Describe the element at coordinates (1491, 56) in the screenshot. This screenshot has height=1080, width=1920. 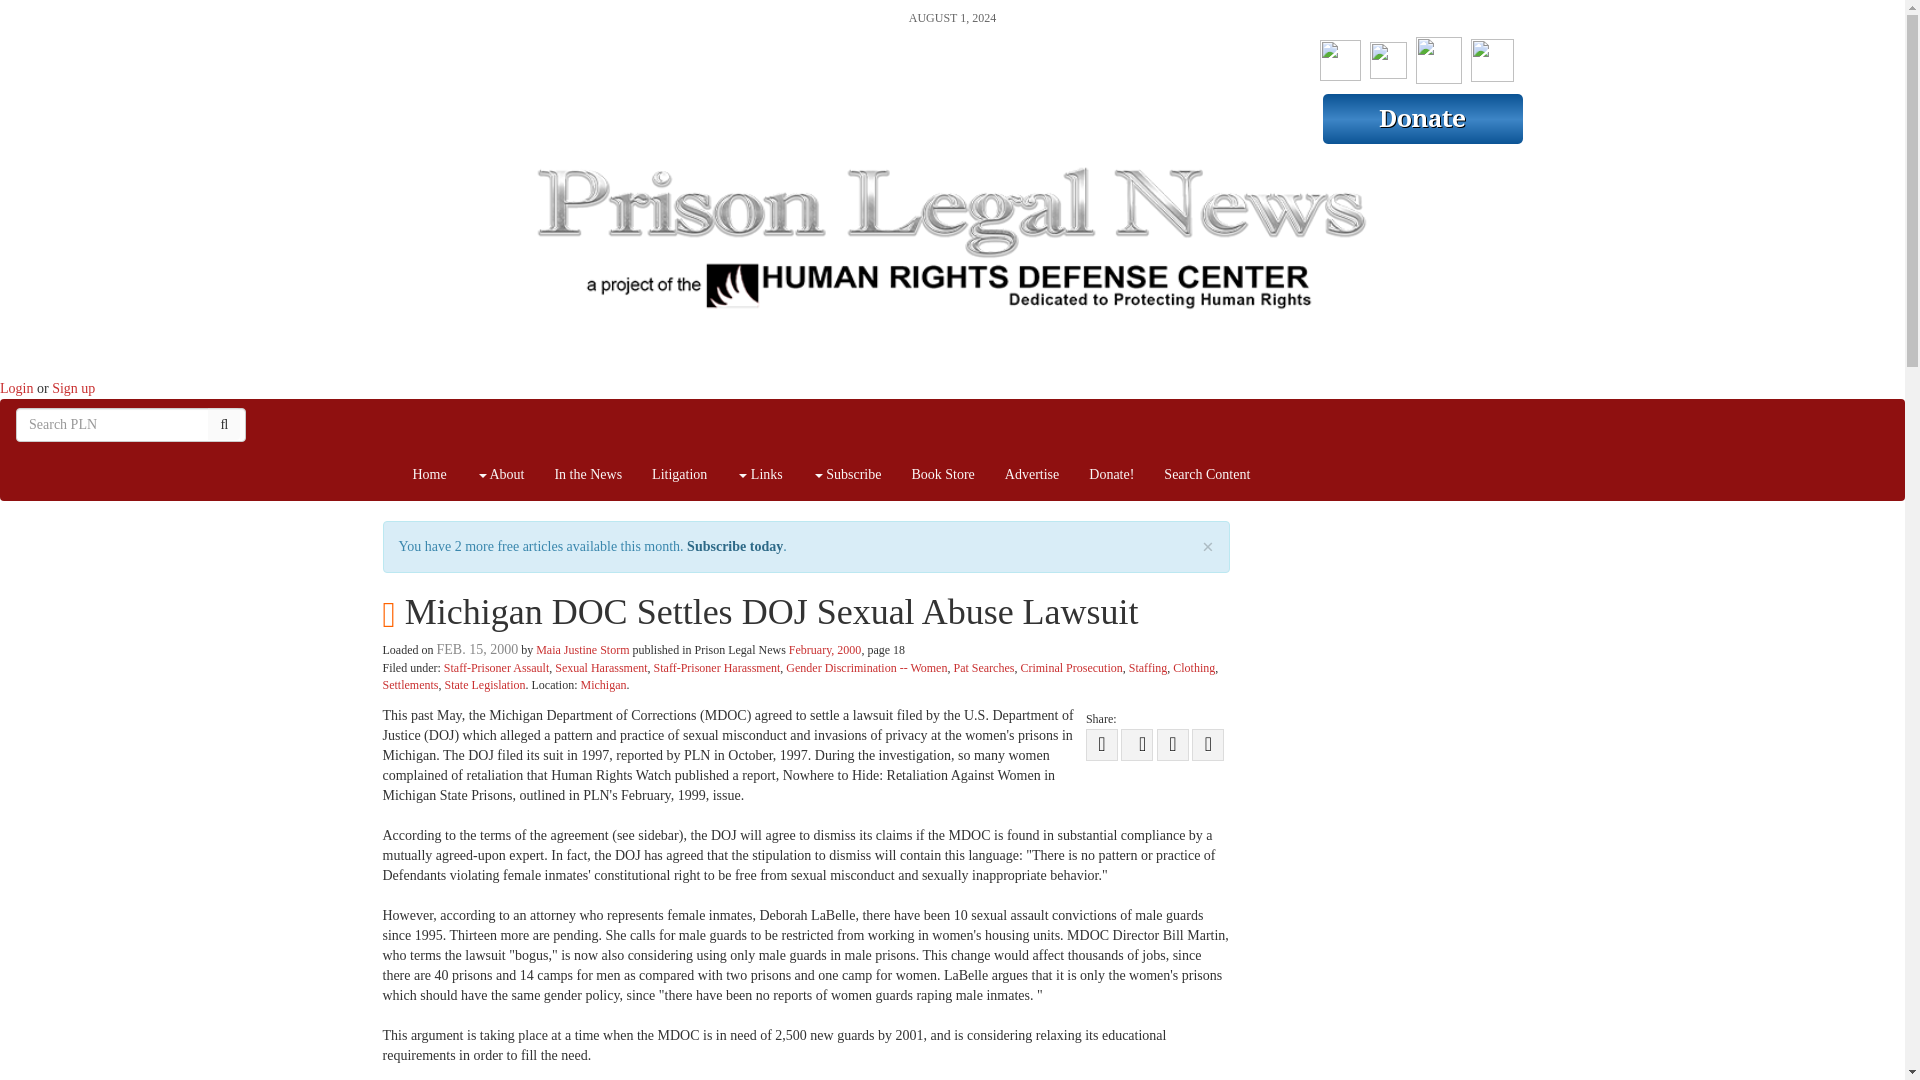
I see `Paul Wright's LinkedIn Page` at that location.